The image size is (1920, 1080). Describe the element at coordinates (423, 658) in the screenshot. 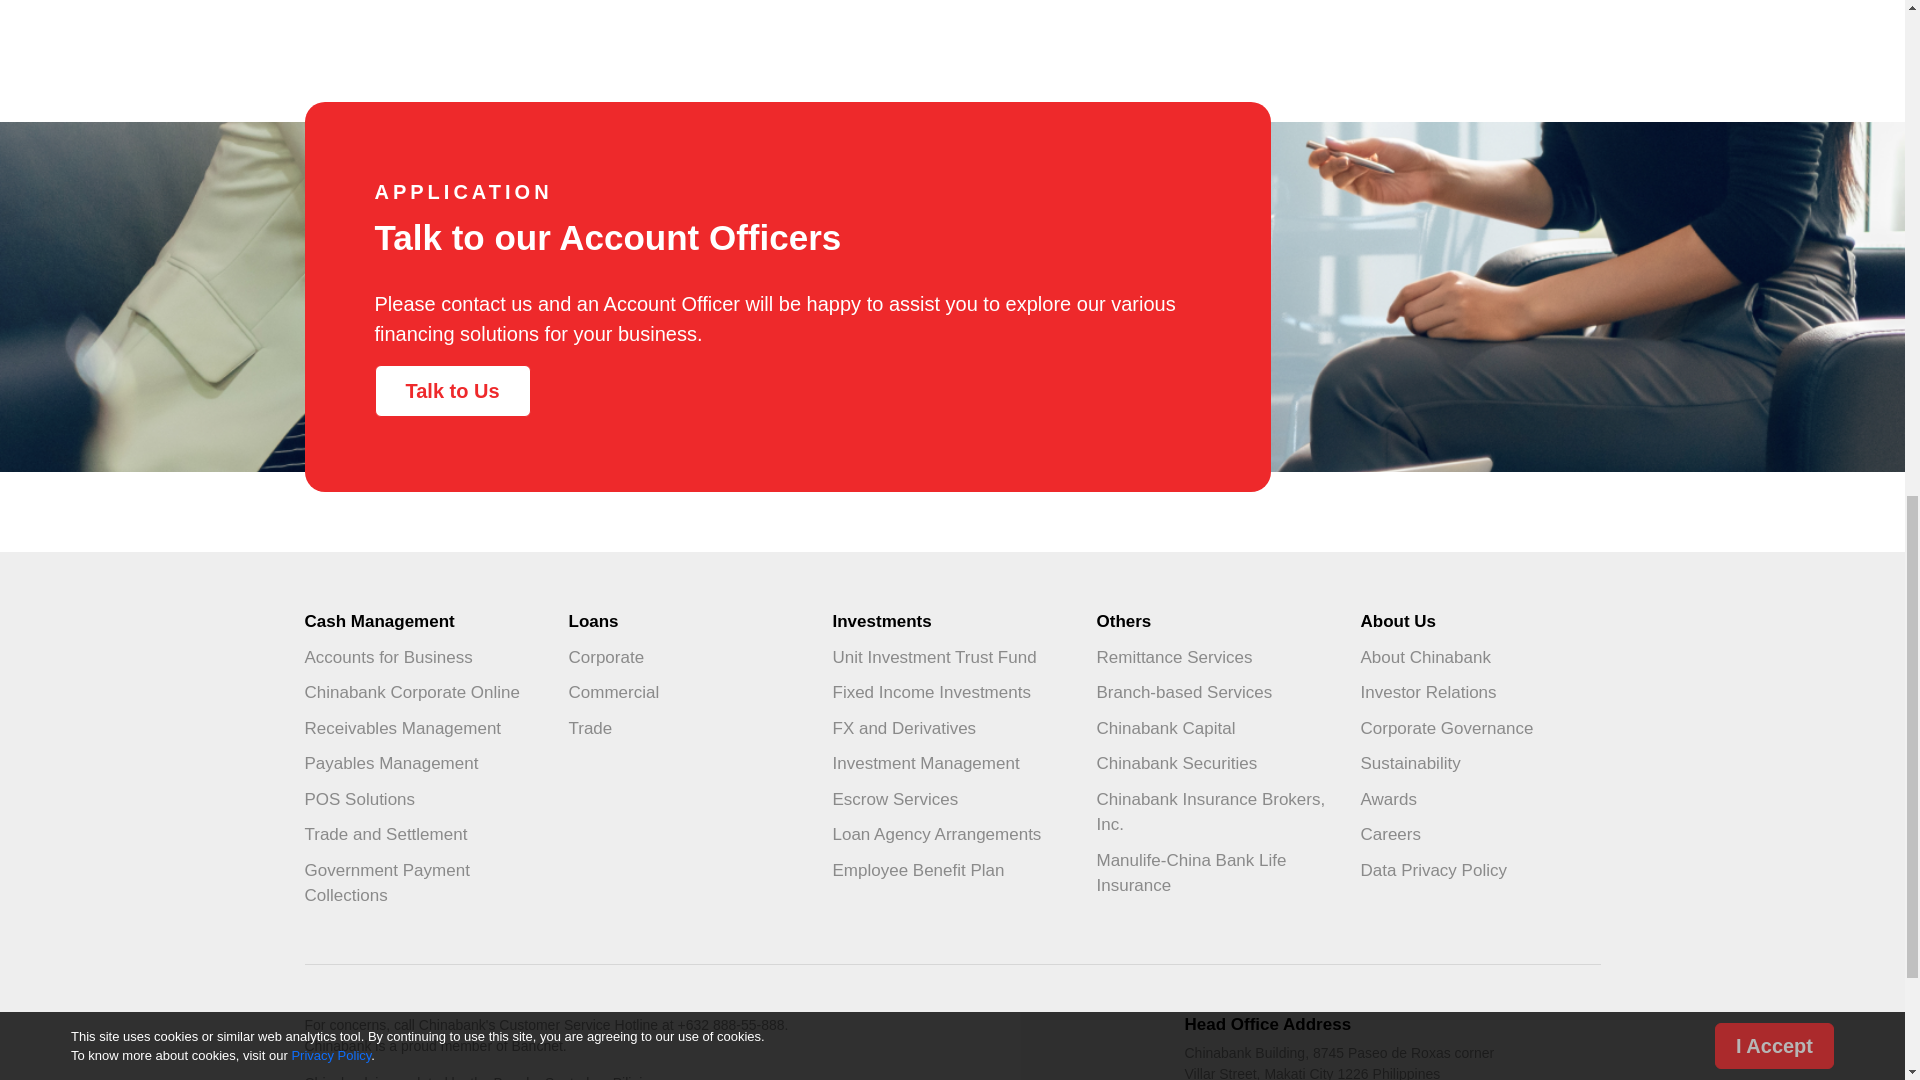

I see `Accounts for Business` at that location.